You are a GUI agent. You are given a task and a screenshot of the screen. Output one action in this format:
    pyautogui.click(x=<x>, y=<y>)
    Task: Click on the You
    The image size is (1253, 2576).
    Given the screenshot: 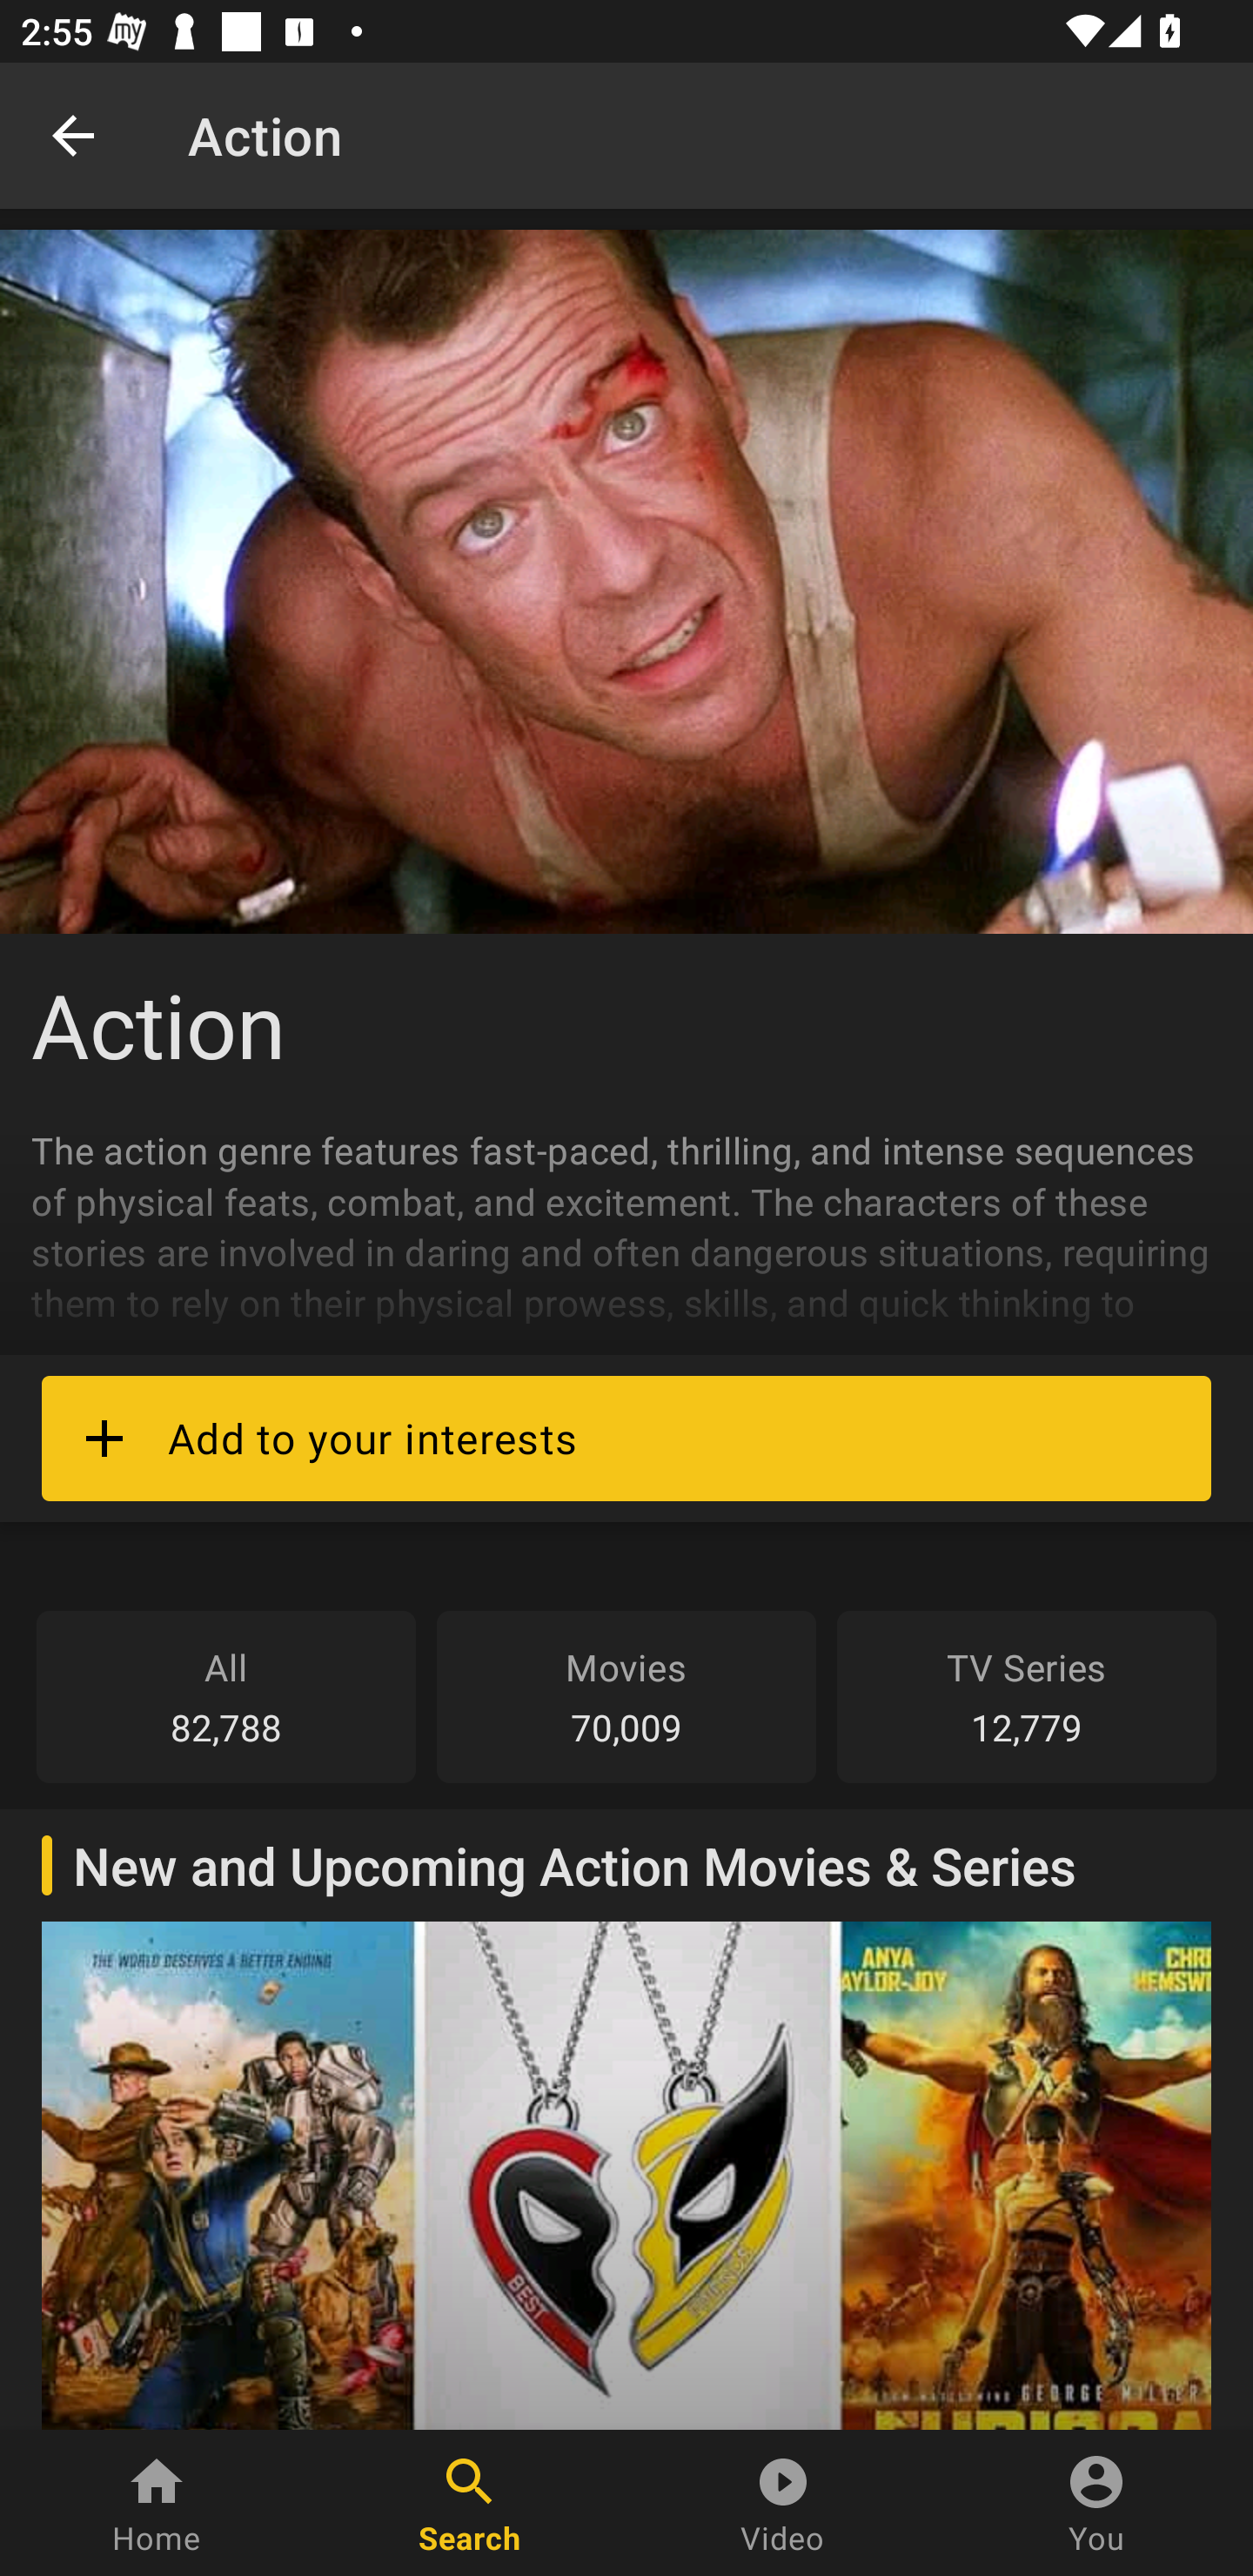 What is the action you would take?
    pyautogui.click(x=1096, y=2503)
    